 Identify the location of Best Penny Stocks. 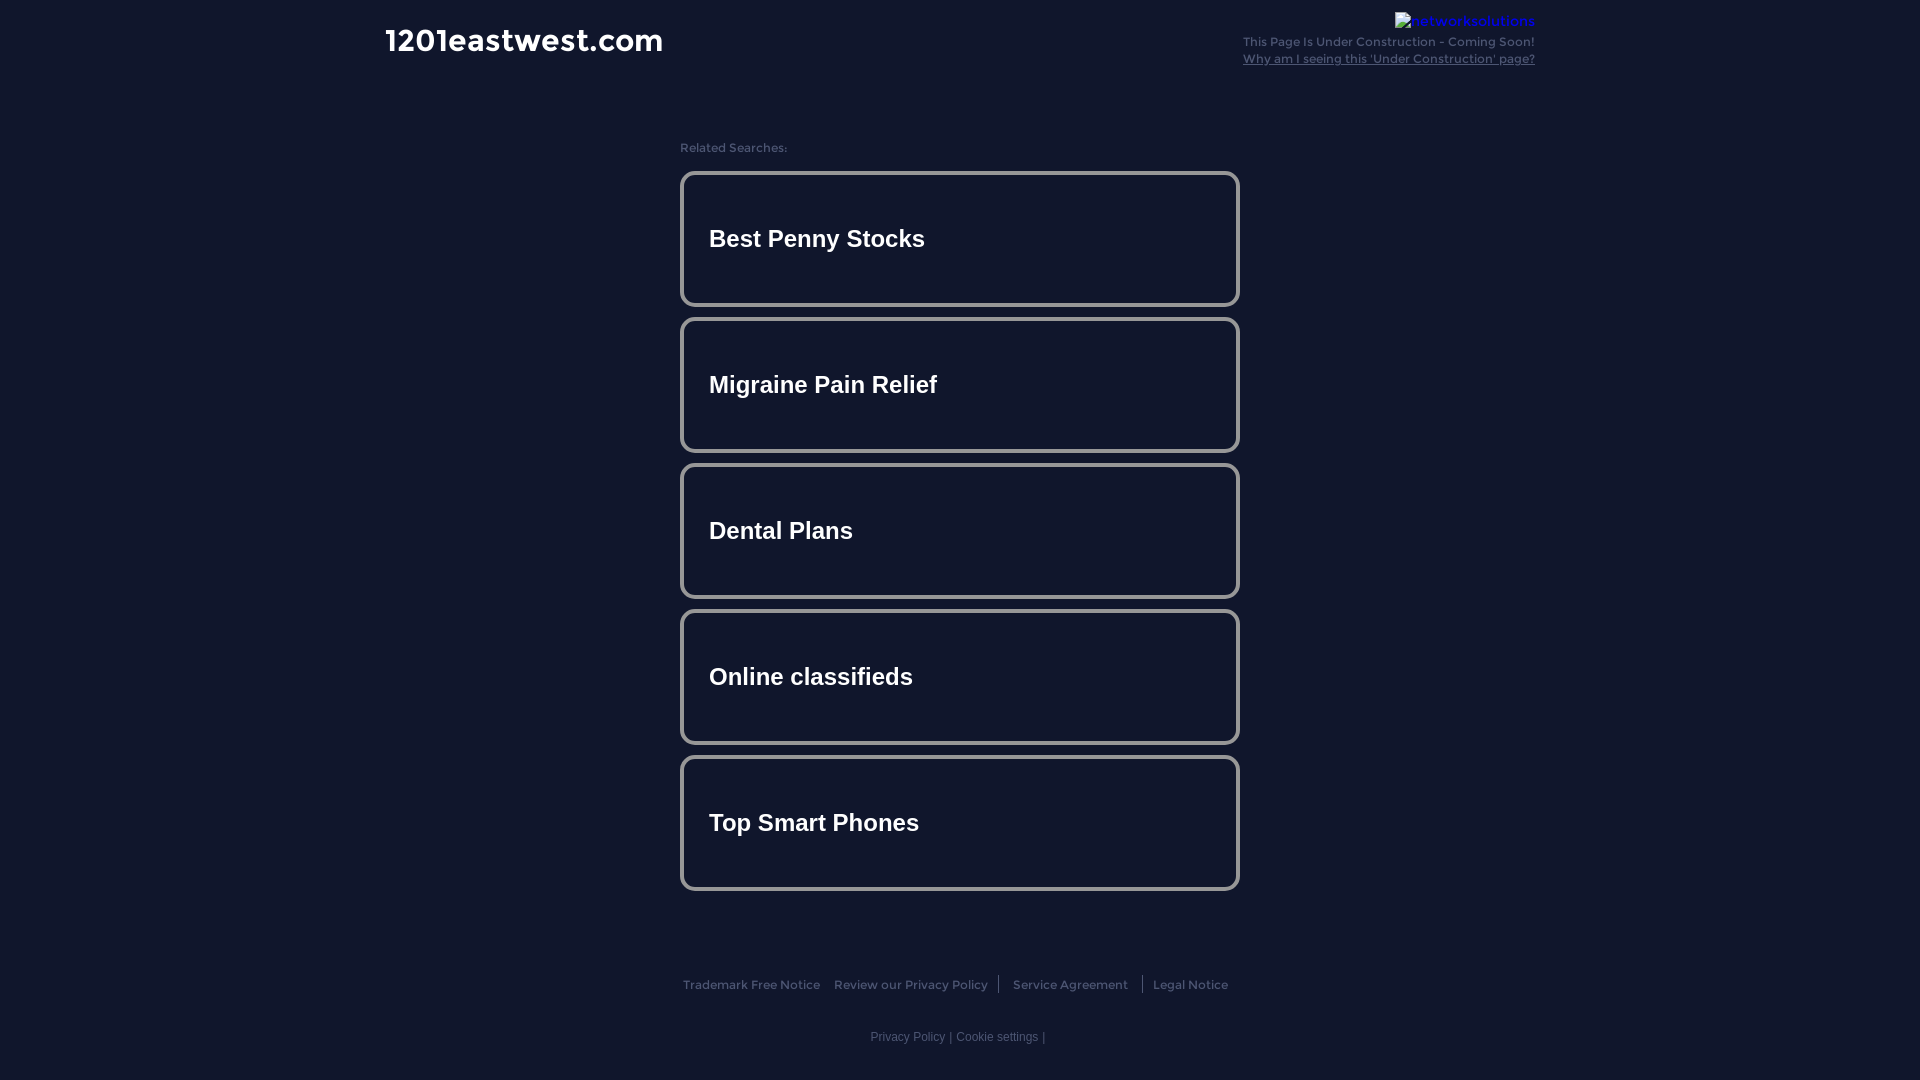
(960, 239).